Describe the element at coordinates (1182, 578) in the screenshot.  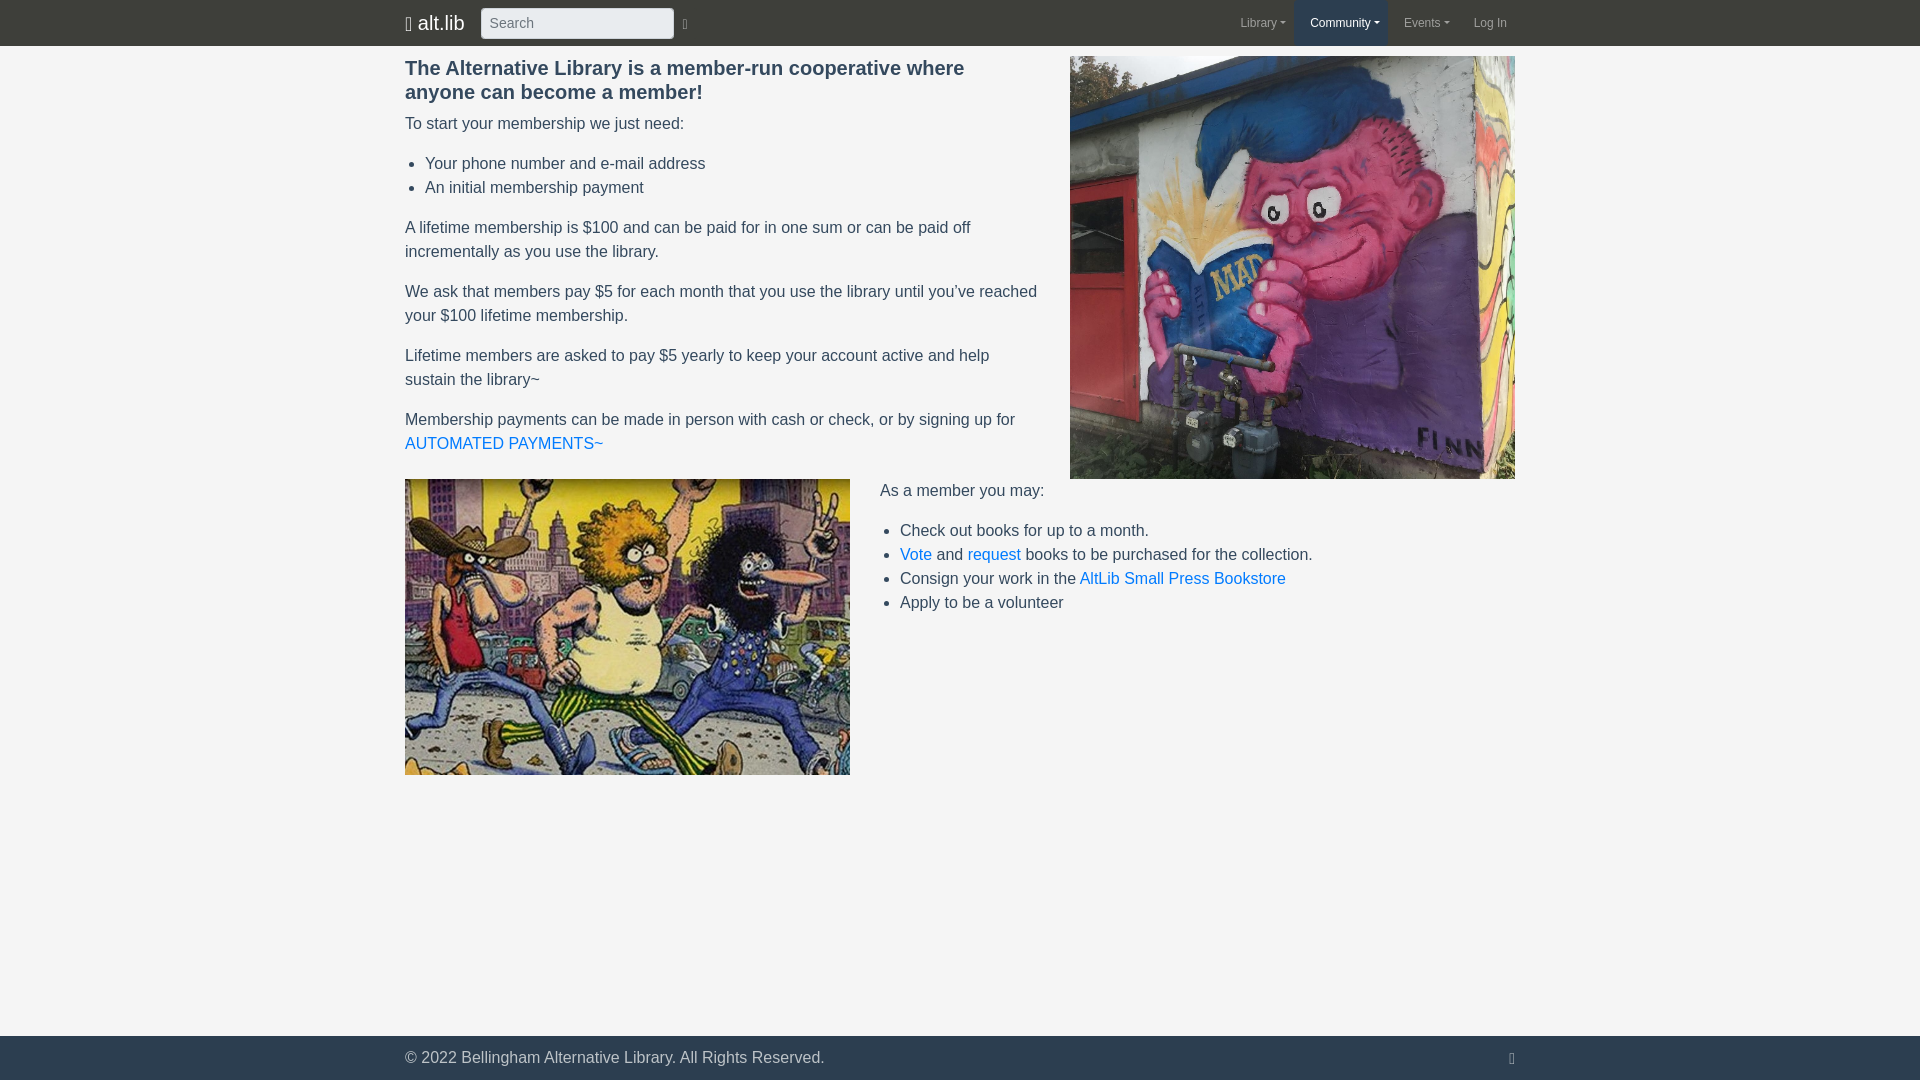
I see `AltLib Small Press Bookstore` at that location.